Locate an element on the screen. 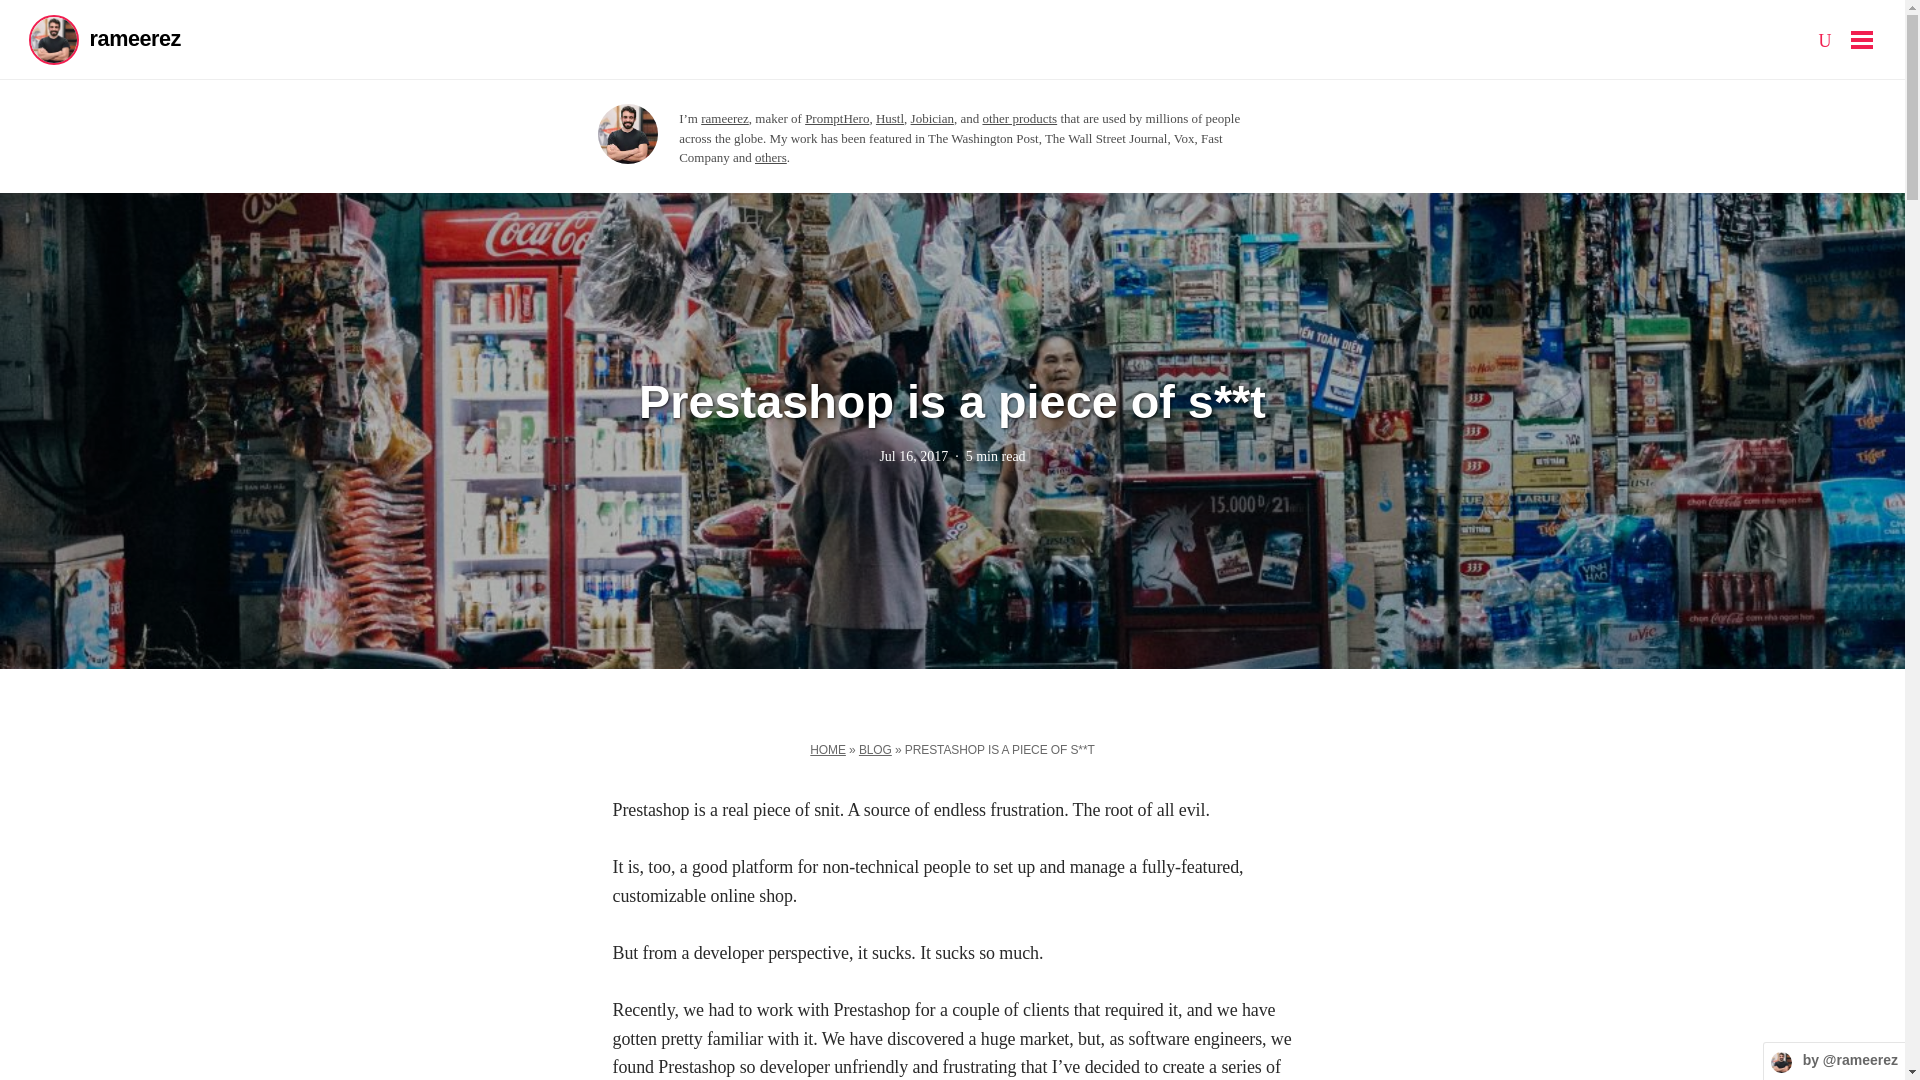 The image size is (1920, 1080). Hustl is located at coordinates (890, 118).